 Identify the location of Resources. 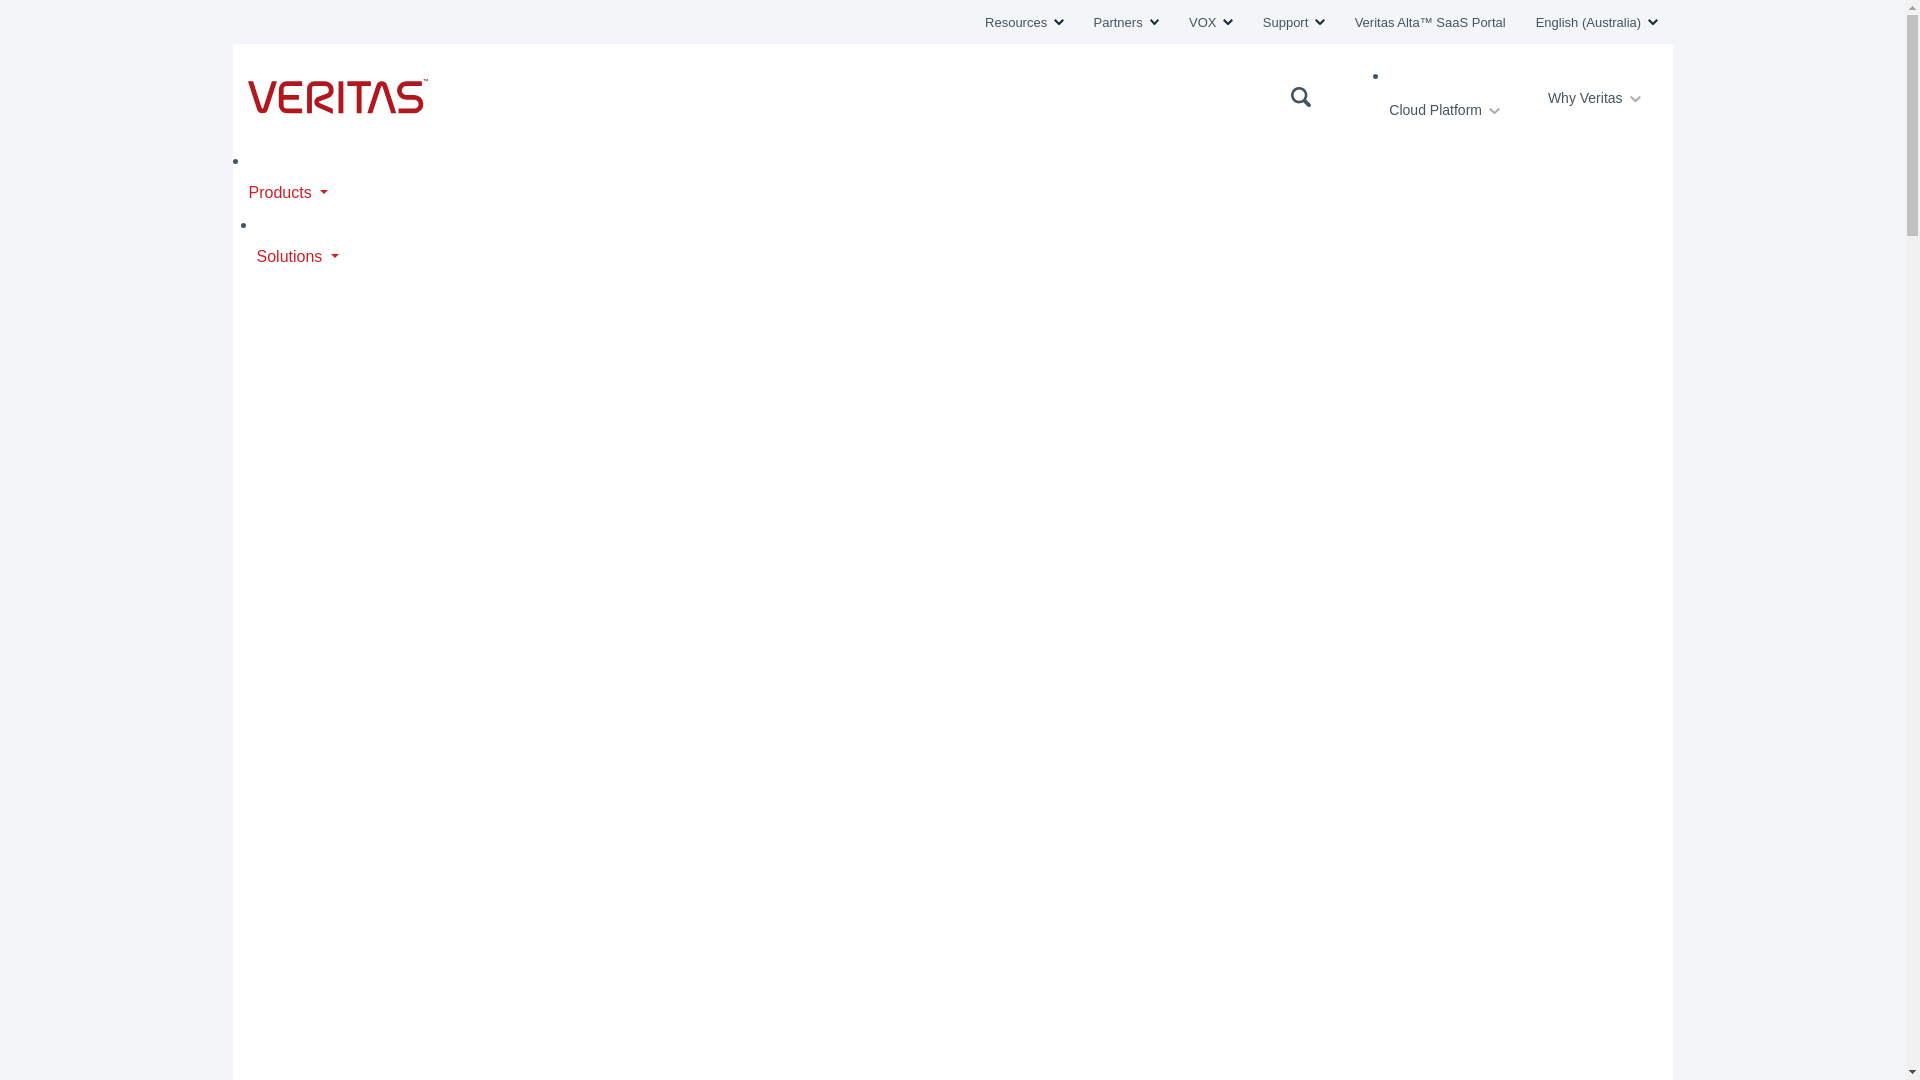
(1024, 22).